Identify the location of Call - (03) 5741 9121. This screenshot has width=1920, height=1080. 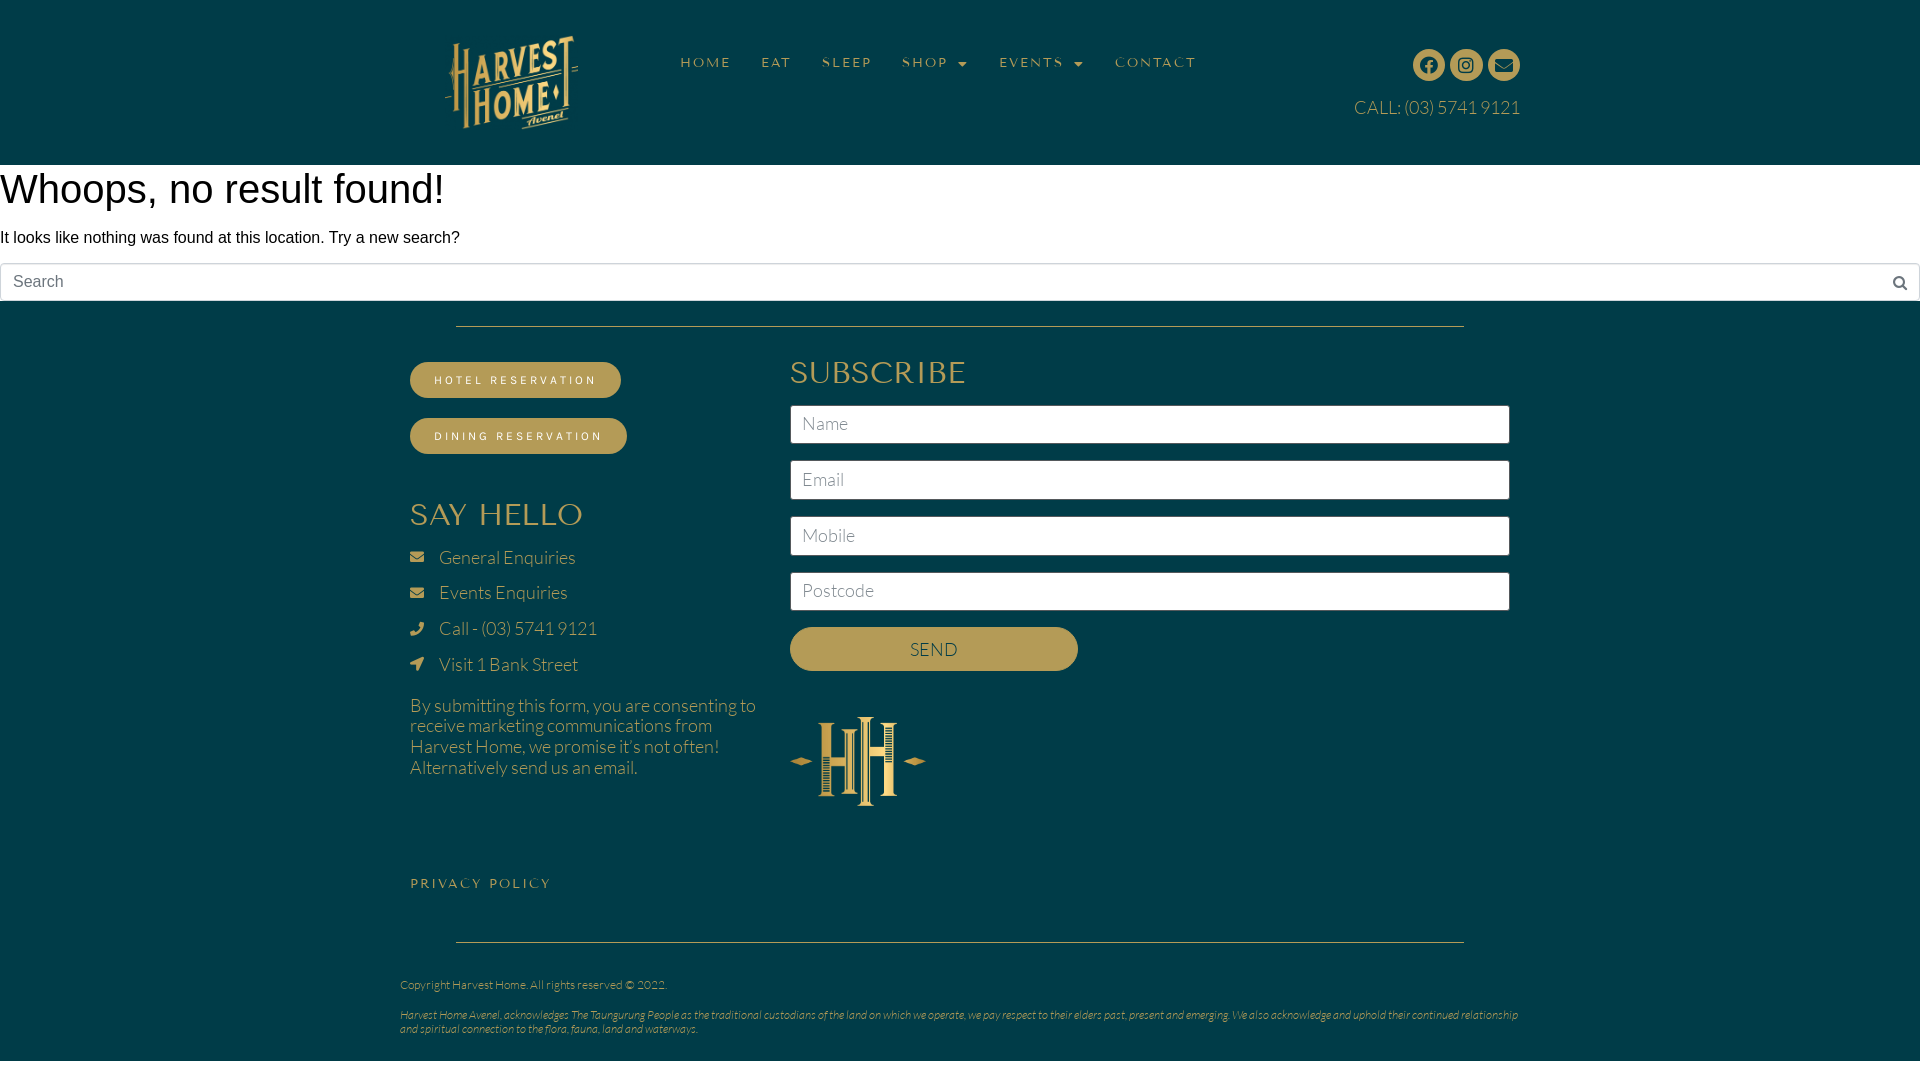
(585, 628).